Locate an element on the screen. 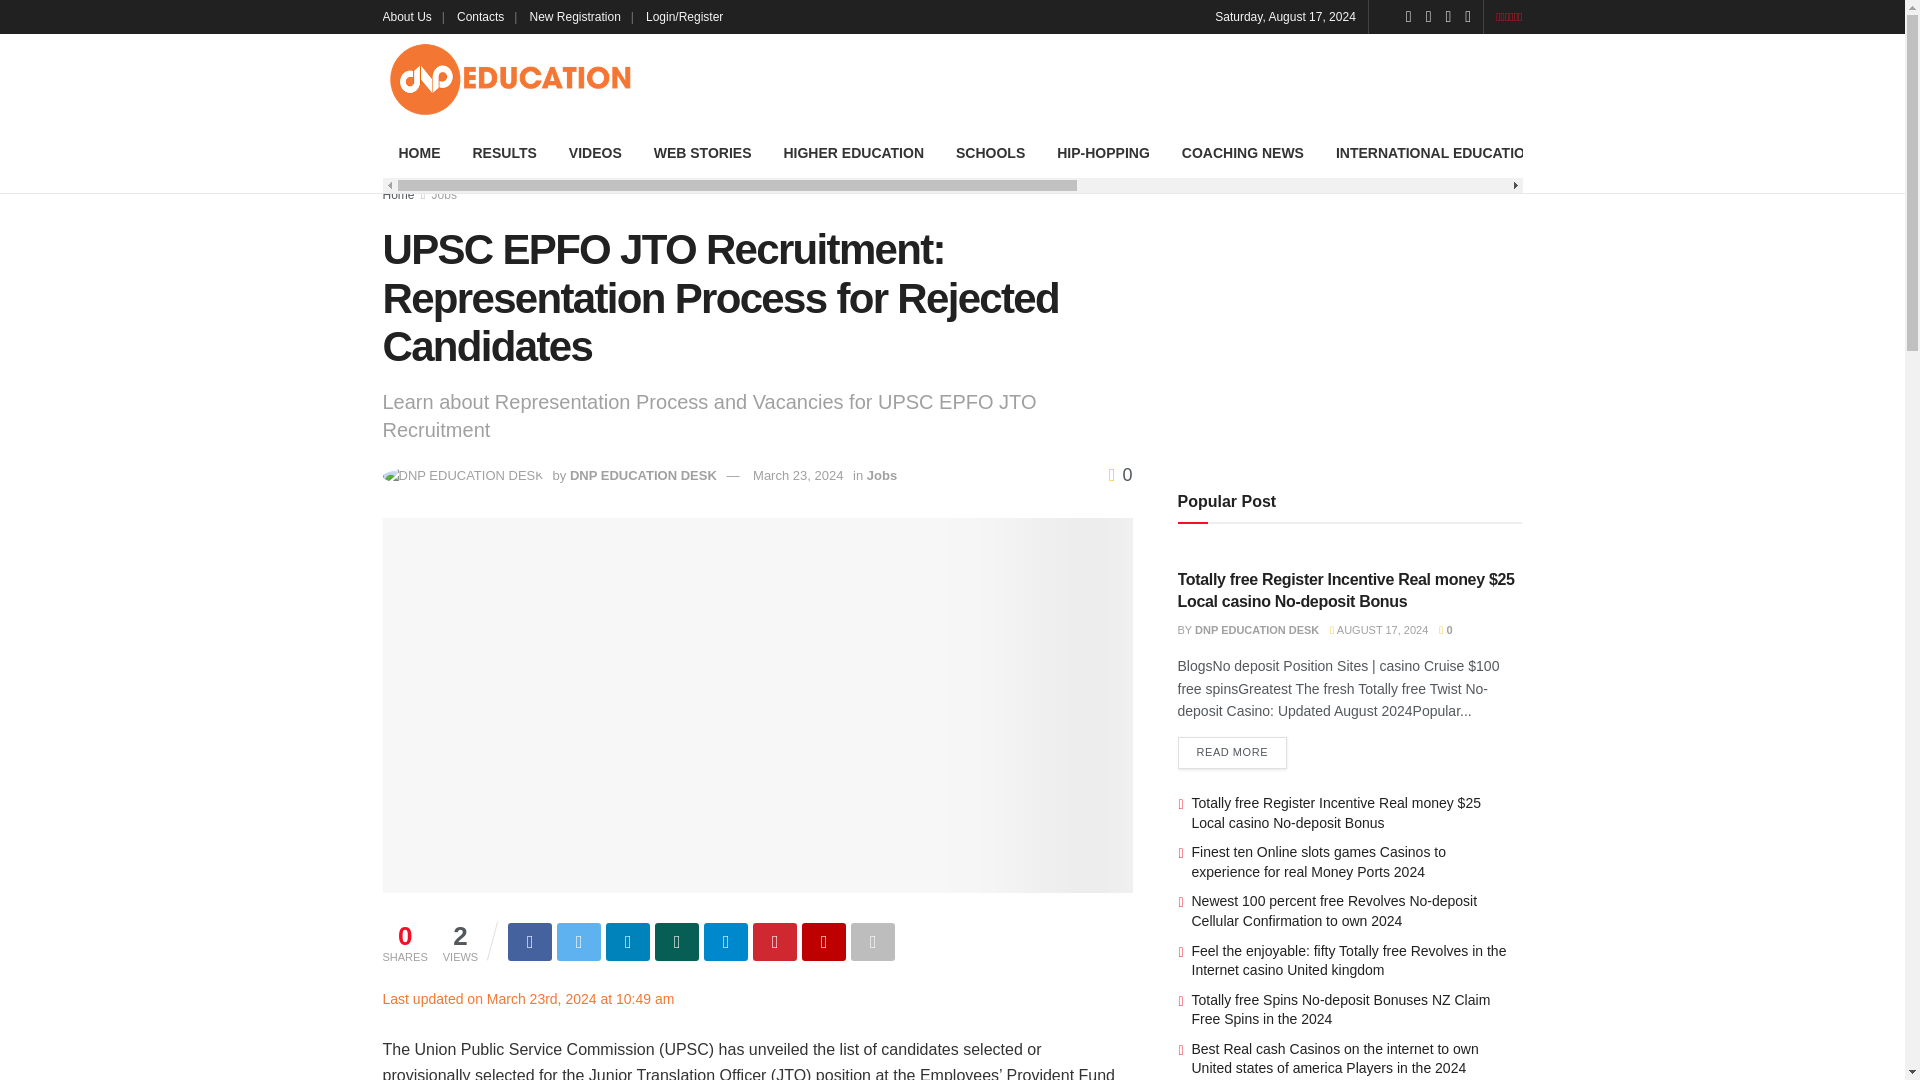 This screenshot has width=1920, height=1080. About Us is located at coordinates (412, 16).